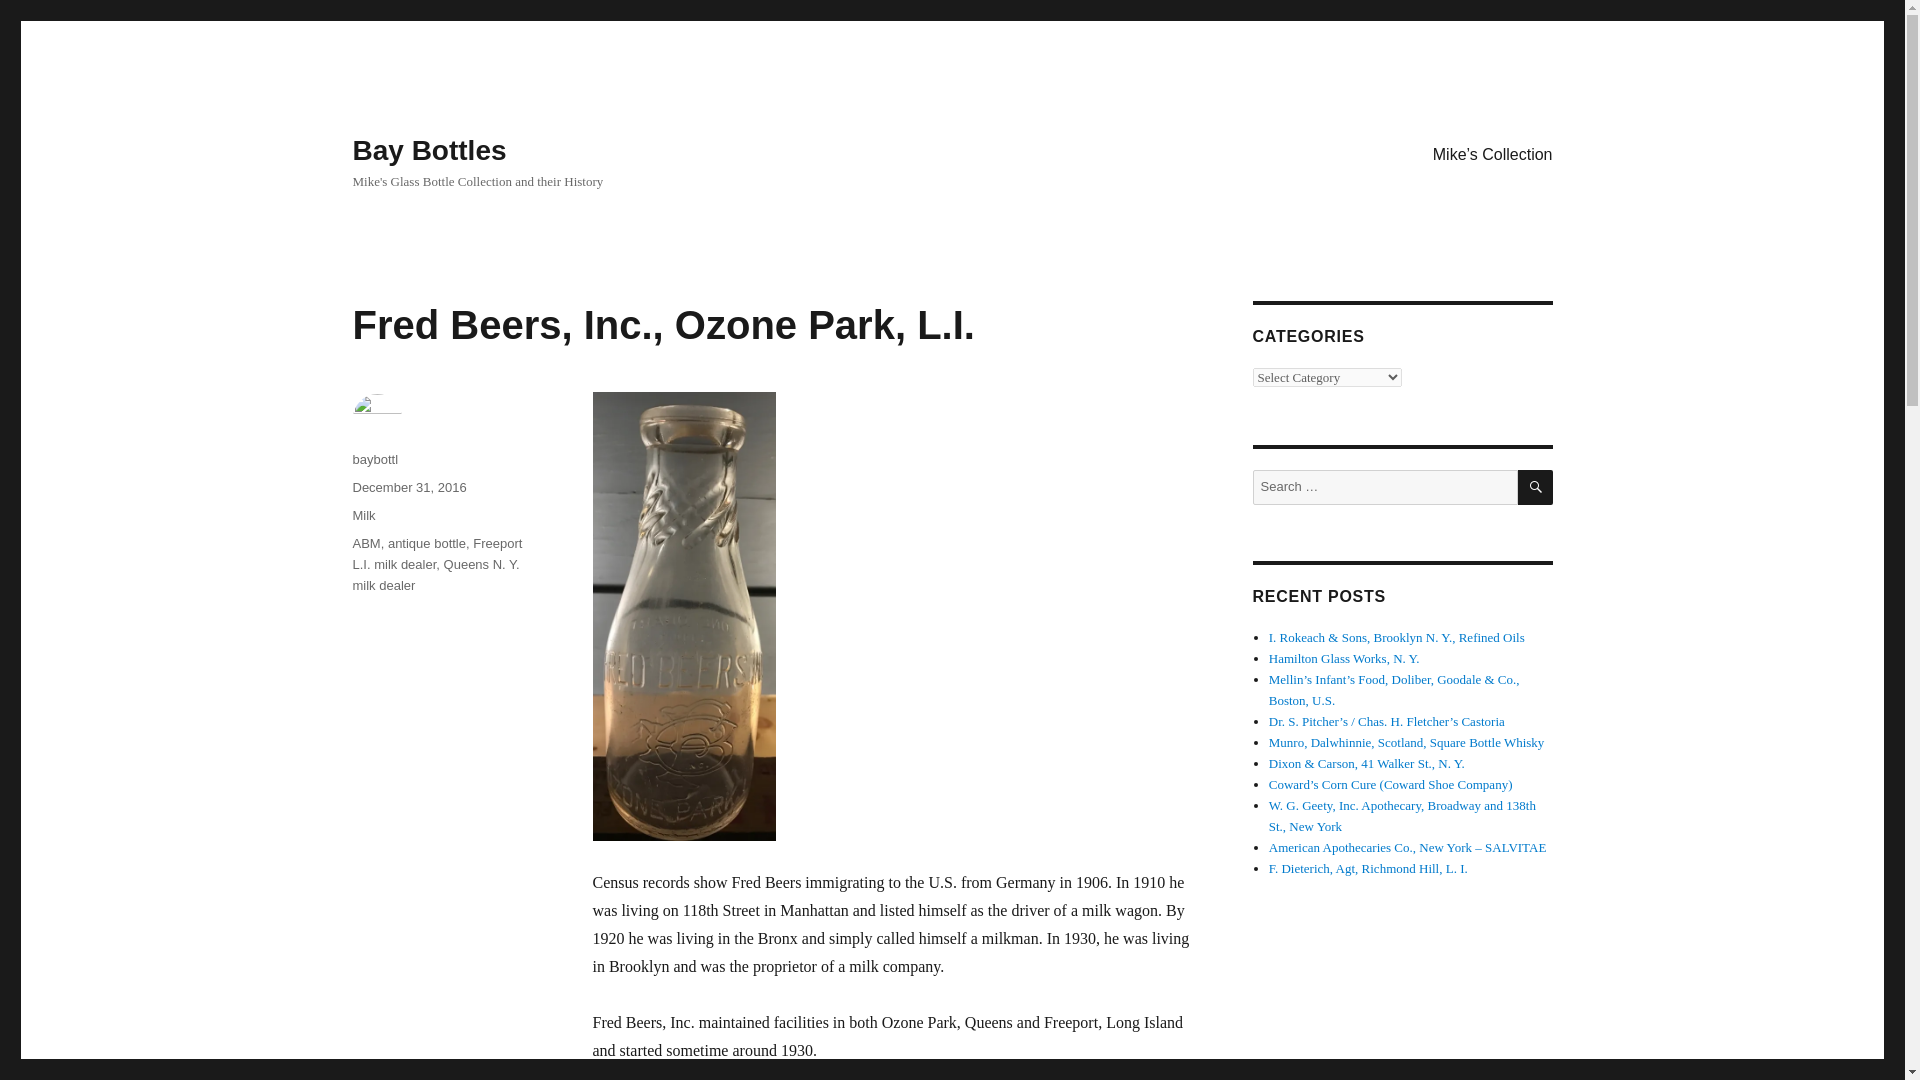 The image size is (1920, 1080). Describe the element at coordinates (426, 542) in the screenshot. I see `antique bottle` at that location.